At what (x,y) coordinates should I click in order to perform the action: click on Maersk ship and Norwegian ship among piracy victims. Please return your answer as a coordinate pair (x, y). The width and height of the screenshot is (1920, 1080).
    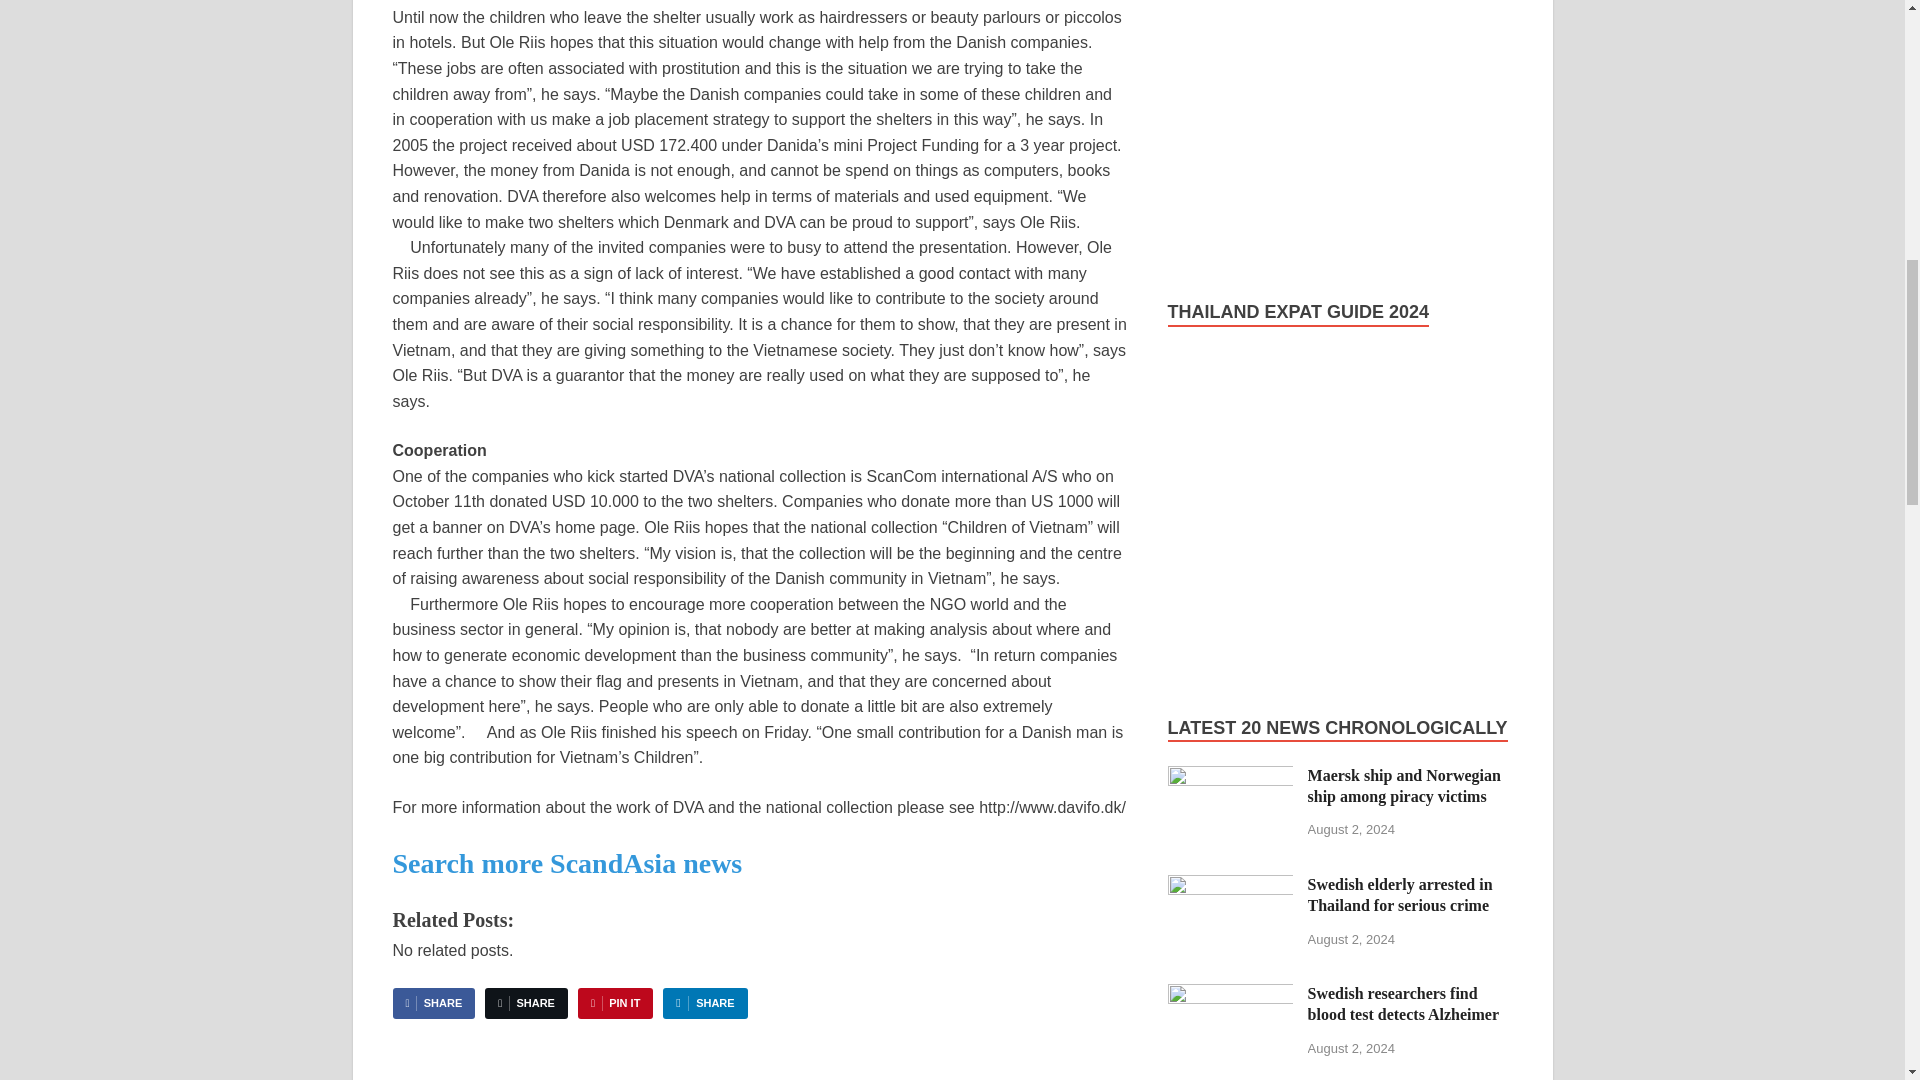
    Looking at the image, I should click on (1230, 777).